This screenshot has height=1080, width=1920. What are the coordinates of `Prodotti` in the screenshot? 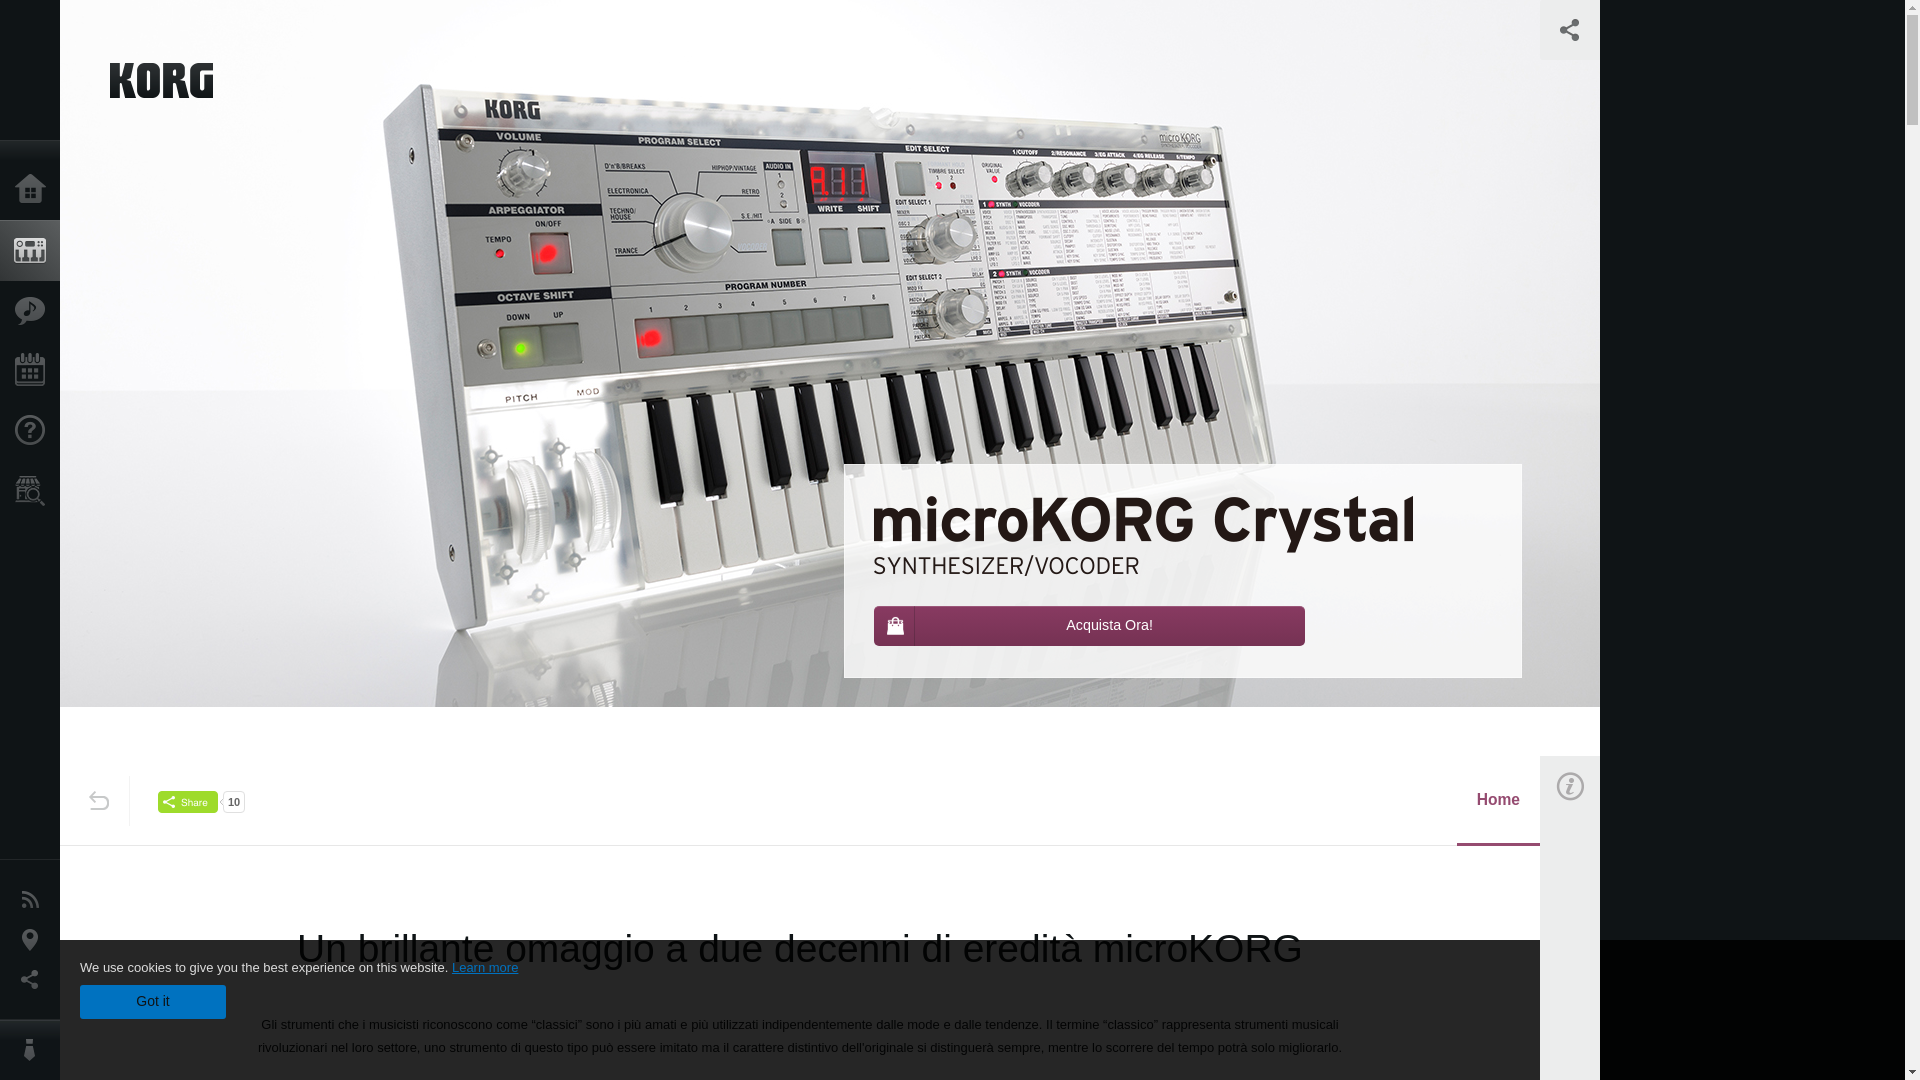 It's located at (34, 250).